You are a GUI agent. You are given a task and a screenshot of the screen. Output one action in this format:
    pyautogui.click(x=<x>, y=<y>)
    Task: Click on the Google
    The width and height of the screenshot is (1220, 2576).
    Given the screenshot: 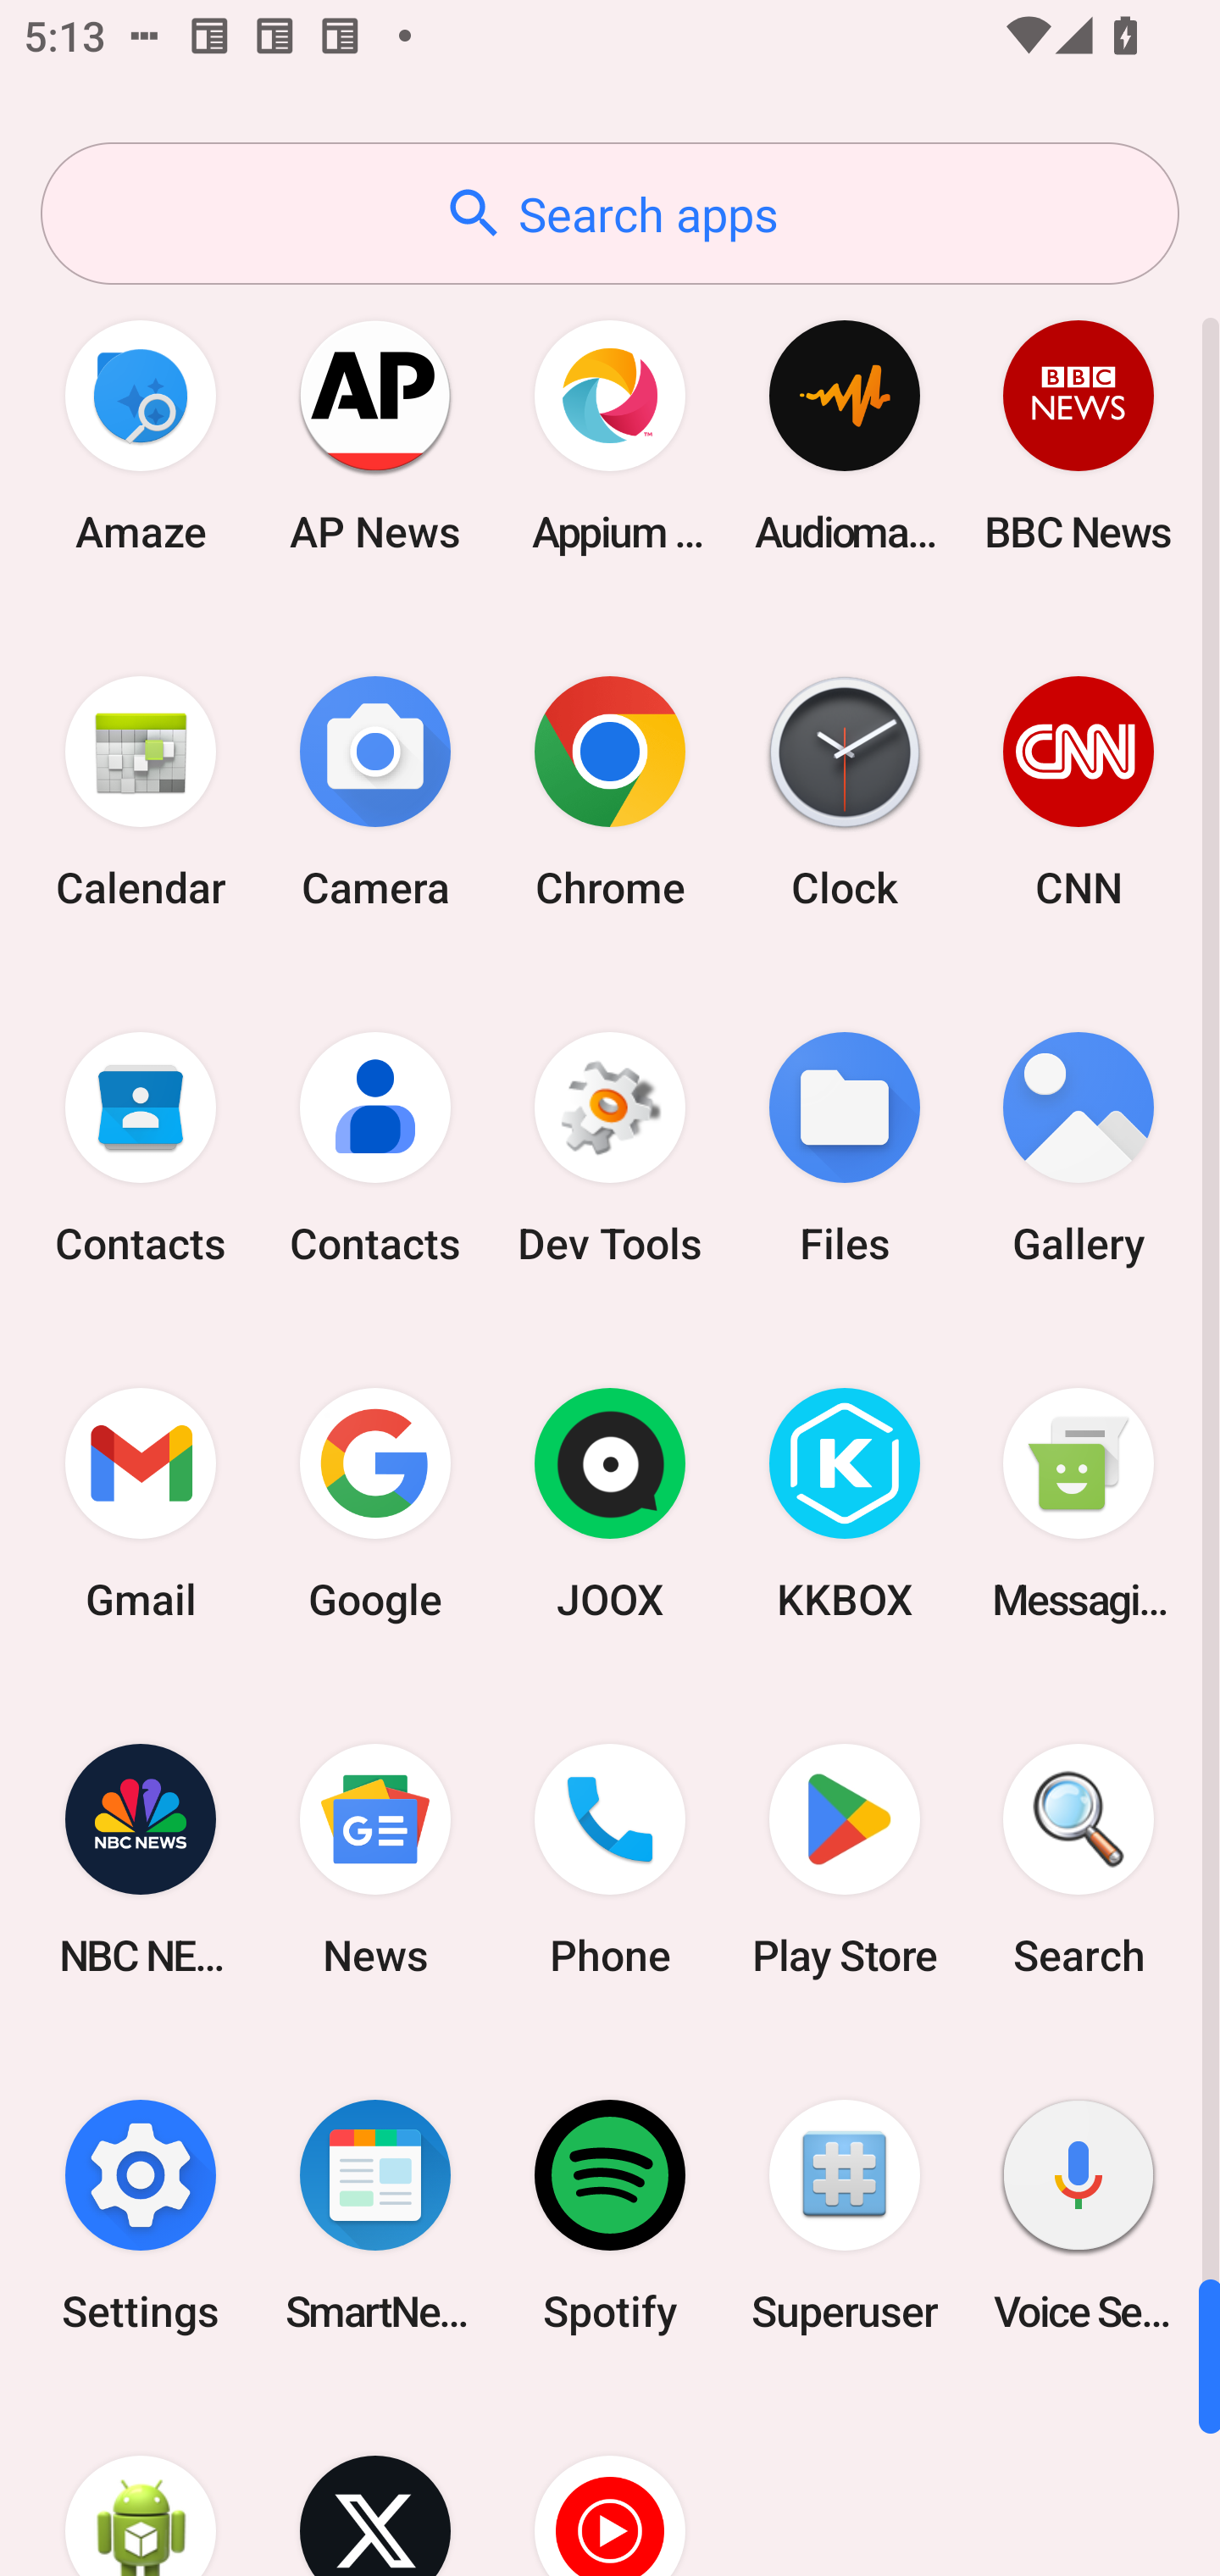 What is the action you would take?
    pyautogui.click(x=375, y=1504)
    